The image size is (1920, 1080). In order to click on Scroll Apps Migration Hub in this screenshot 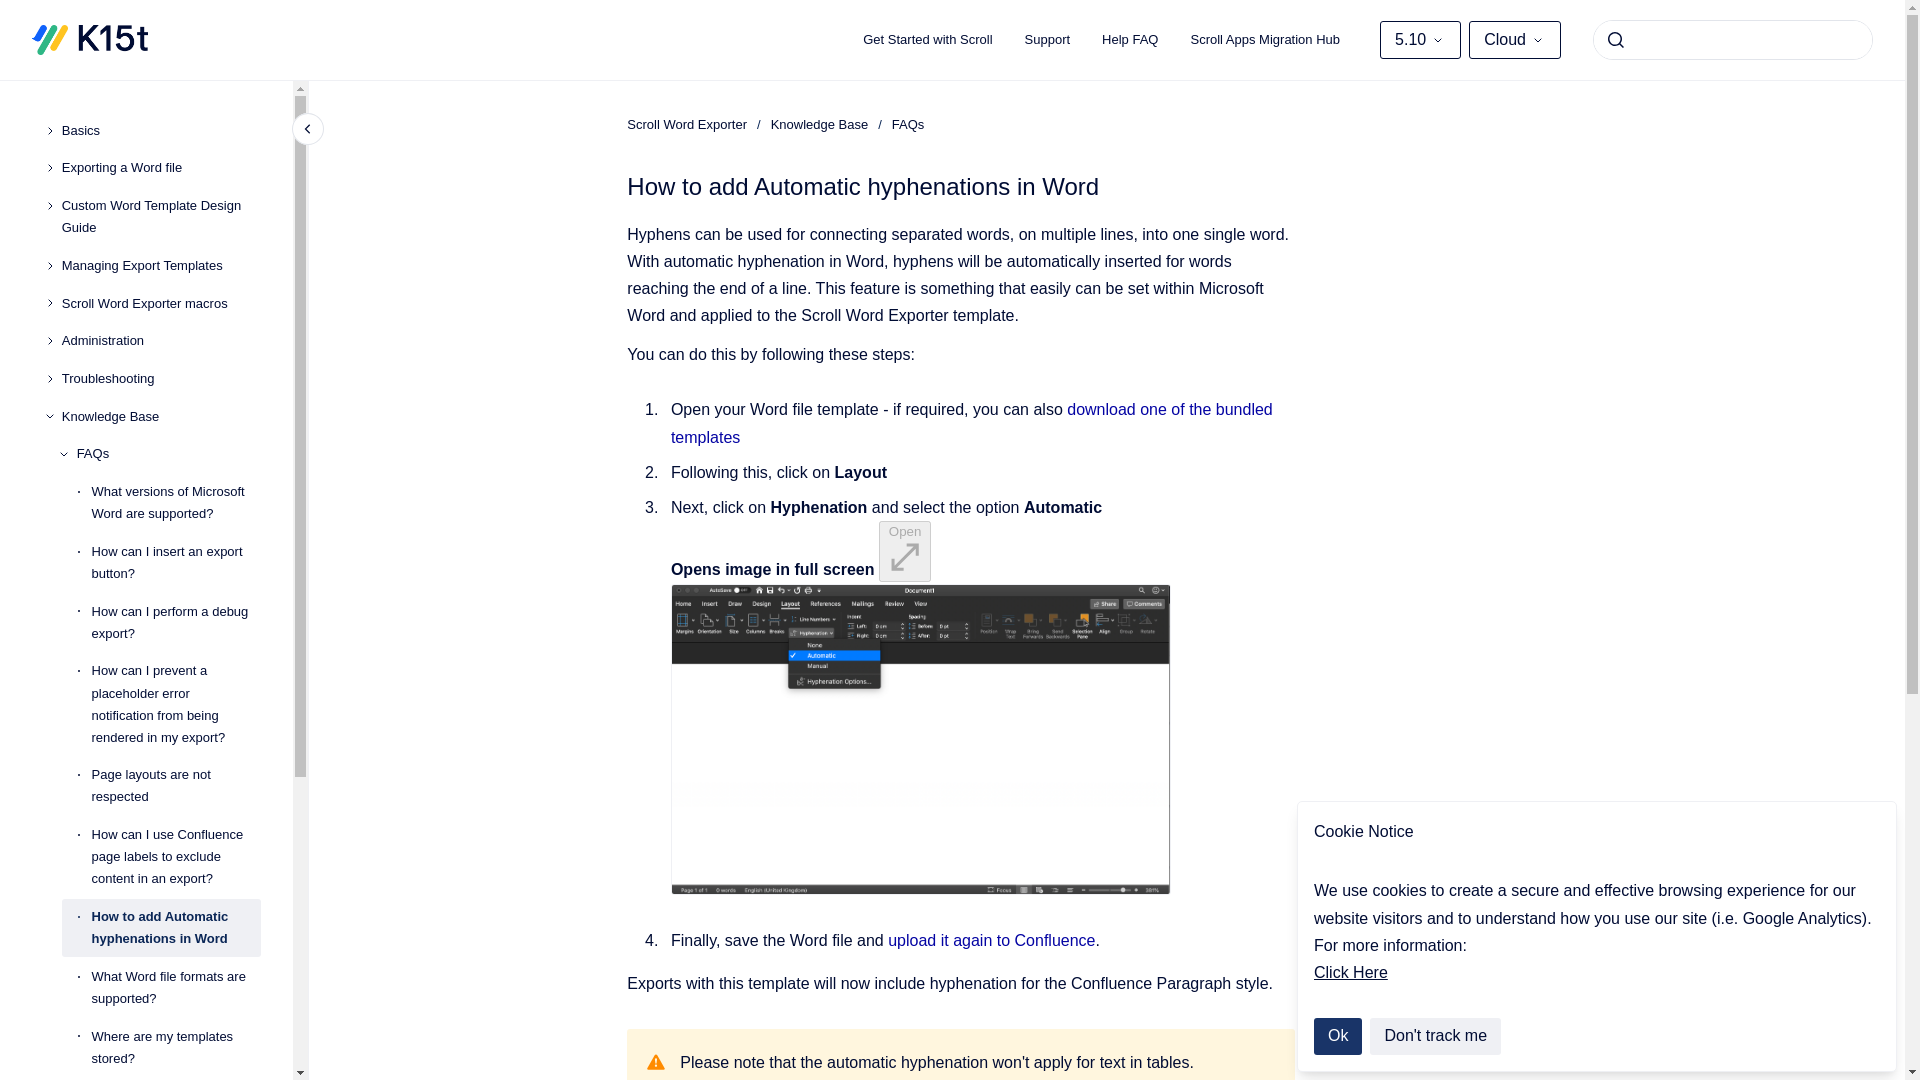, I will do `click(1264, 40)`.